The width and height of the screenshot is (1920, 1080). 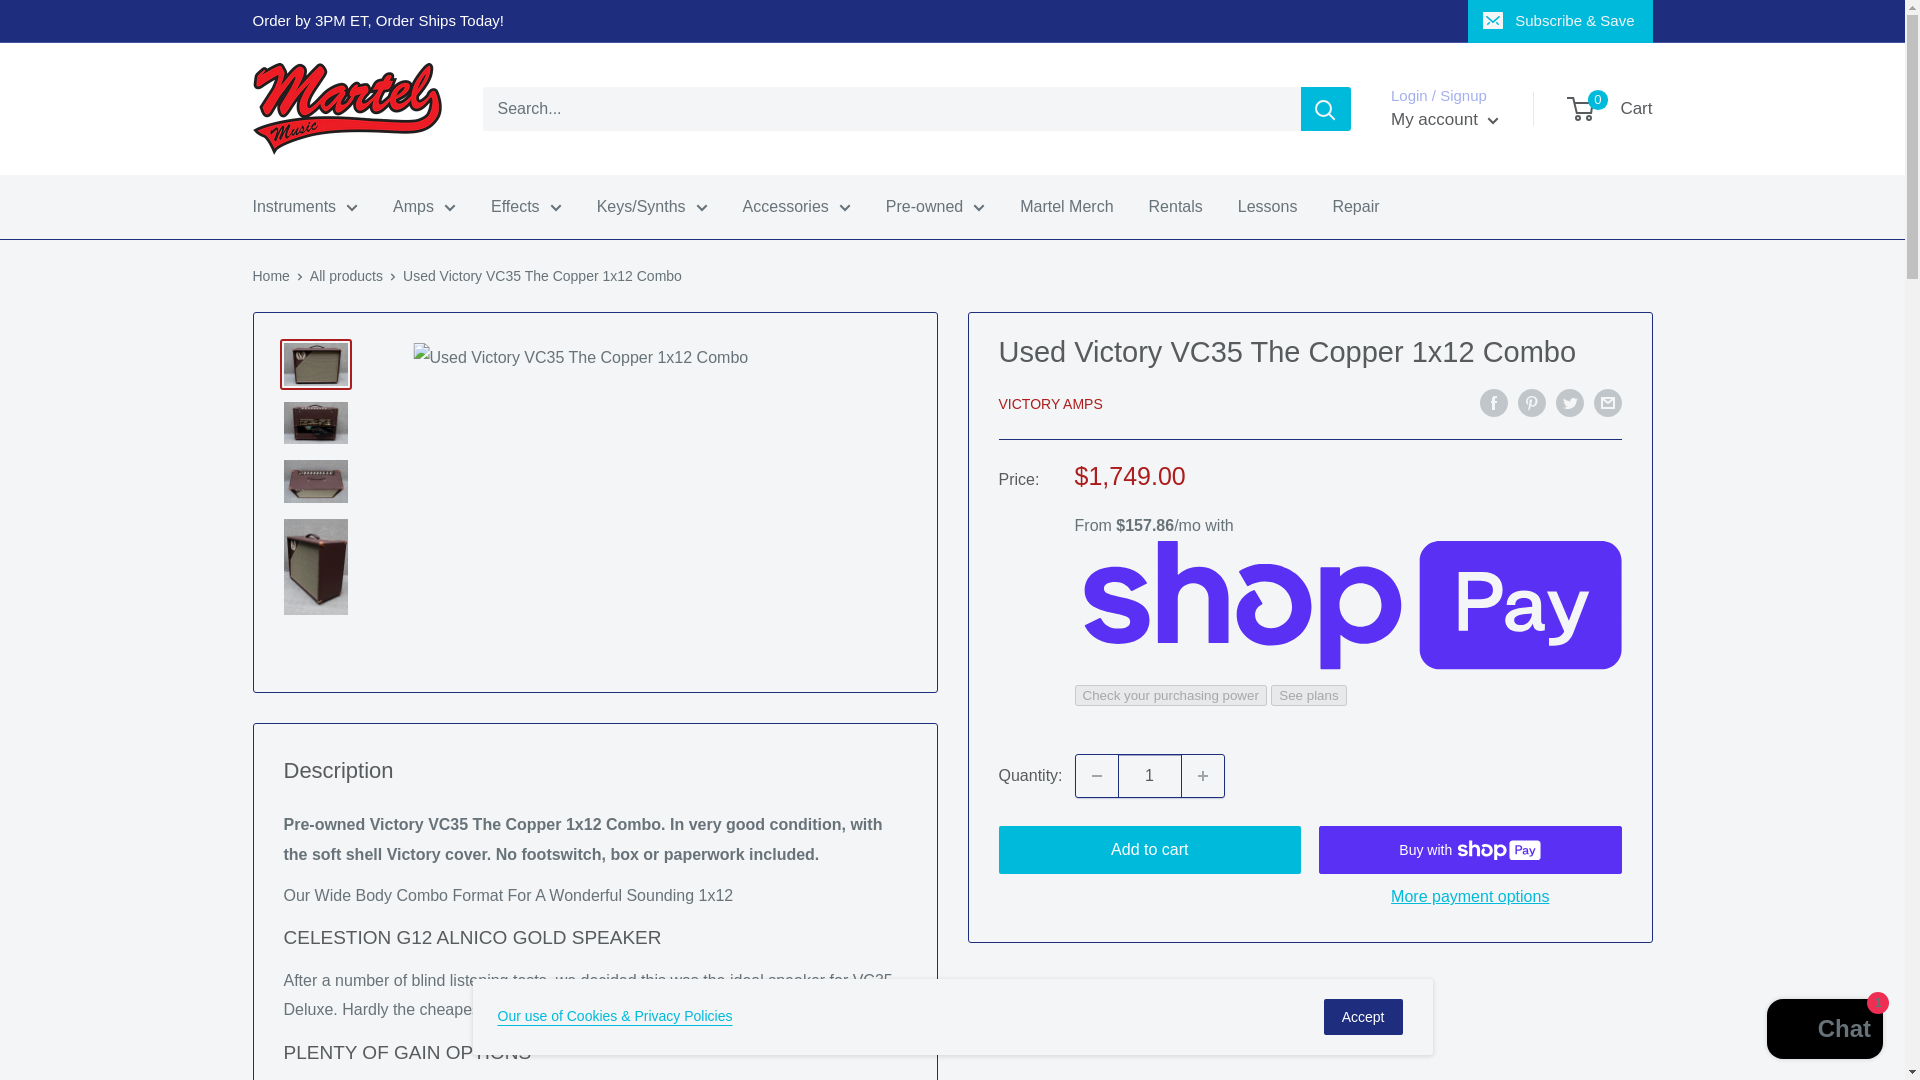 I want to click on Shopify online store chat, so click(x=1824, y=1031).